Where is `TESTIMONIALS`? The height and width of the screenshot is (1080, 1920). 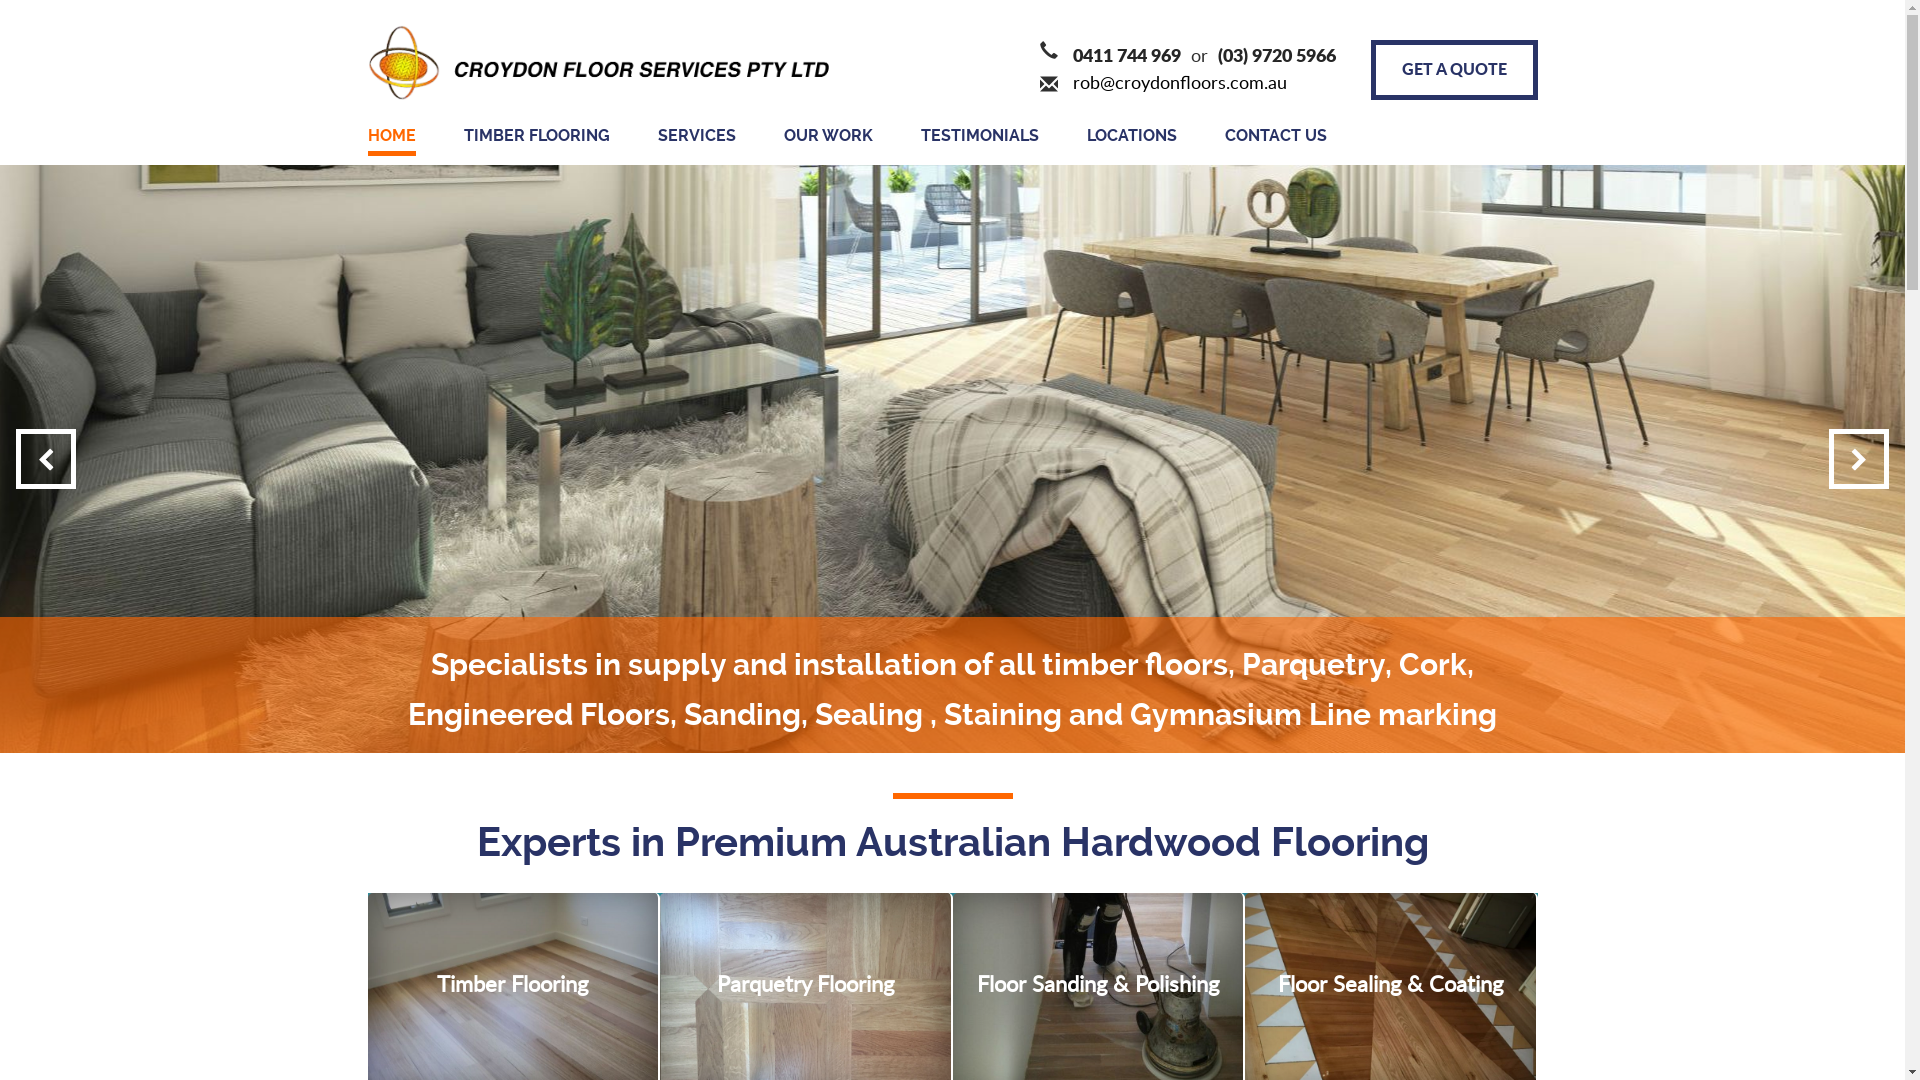
TESTIMONIALS is located at coordinates (979, 136).